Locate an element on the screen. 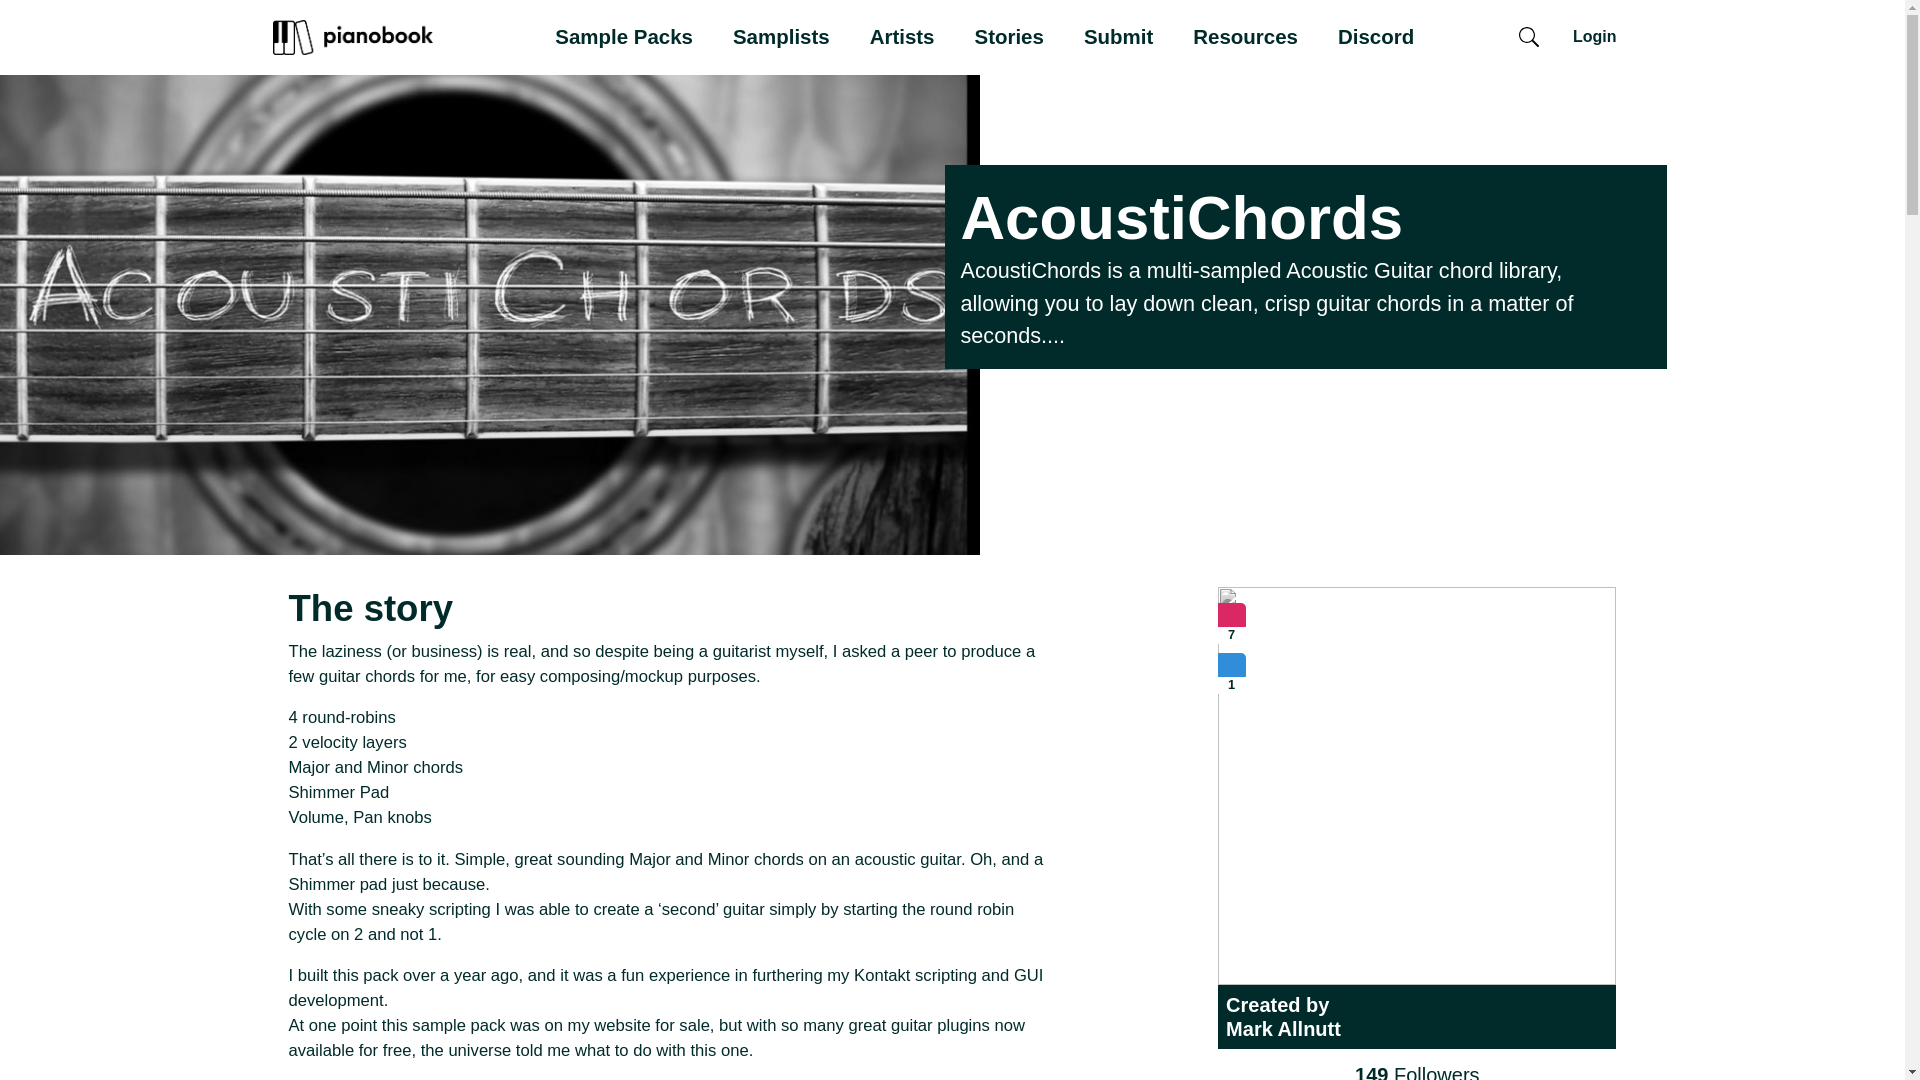 This screenshot has height=1080, width=1920. Submit is located at coordinates (1118, 38).